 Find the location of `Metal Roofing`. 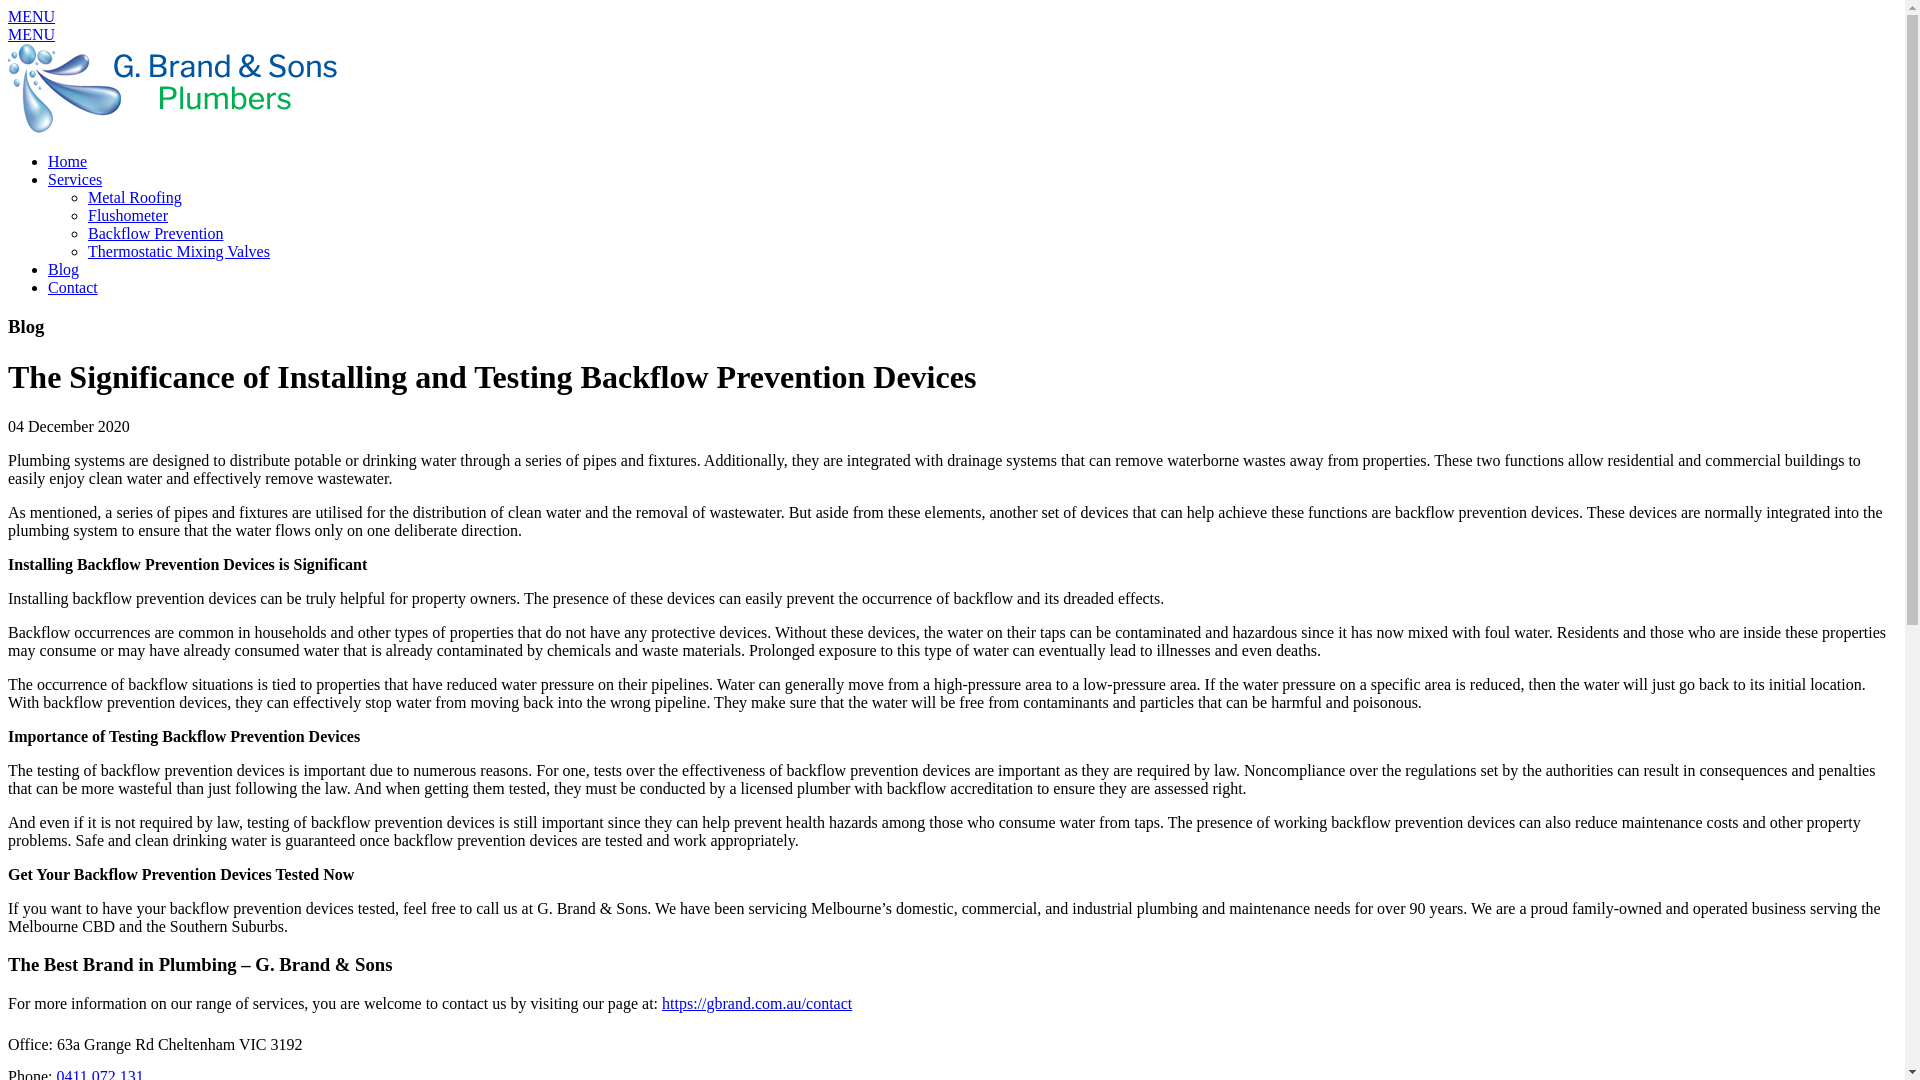

Metal Roofing is located at coordinates (135, 198).